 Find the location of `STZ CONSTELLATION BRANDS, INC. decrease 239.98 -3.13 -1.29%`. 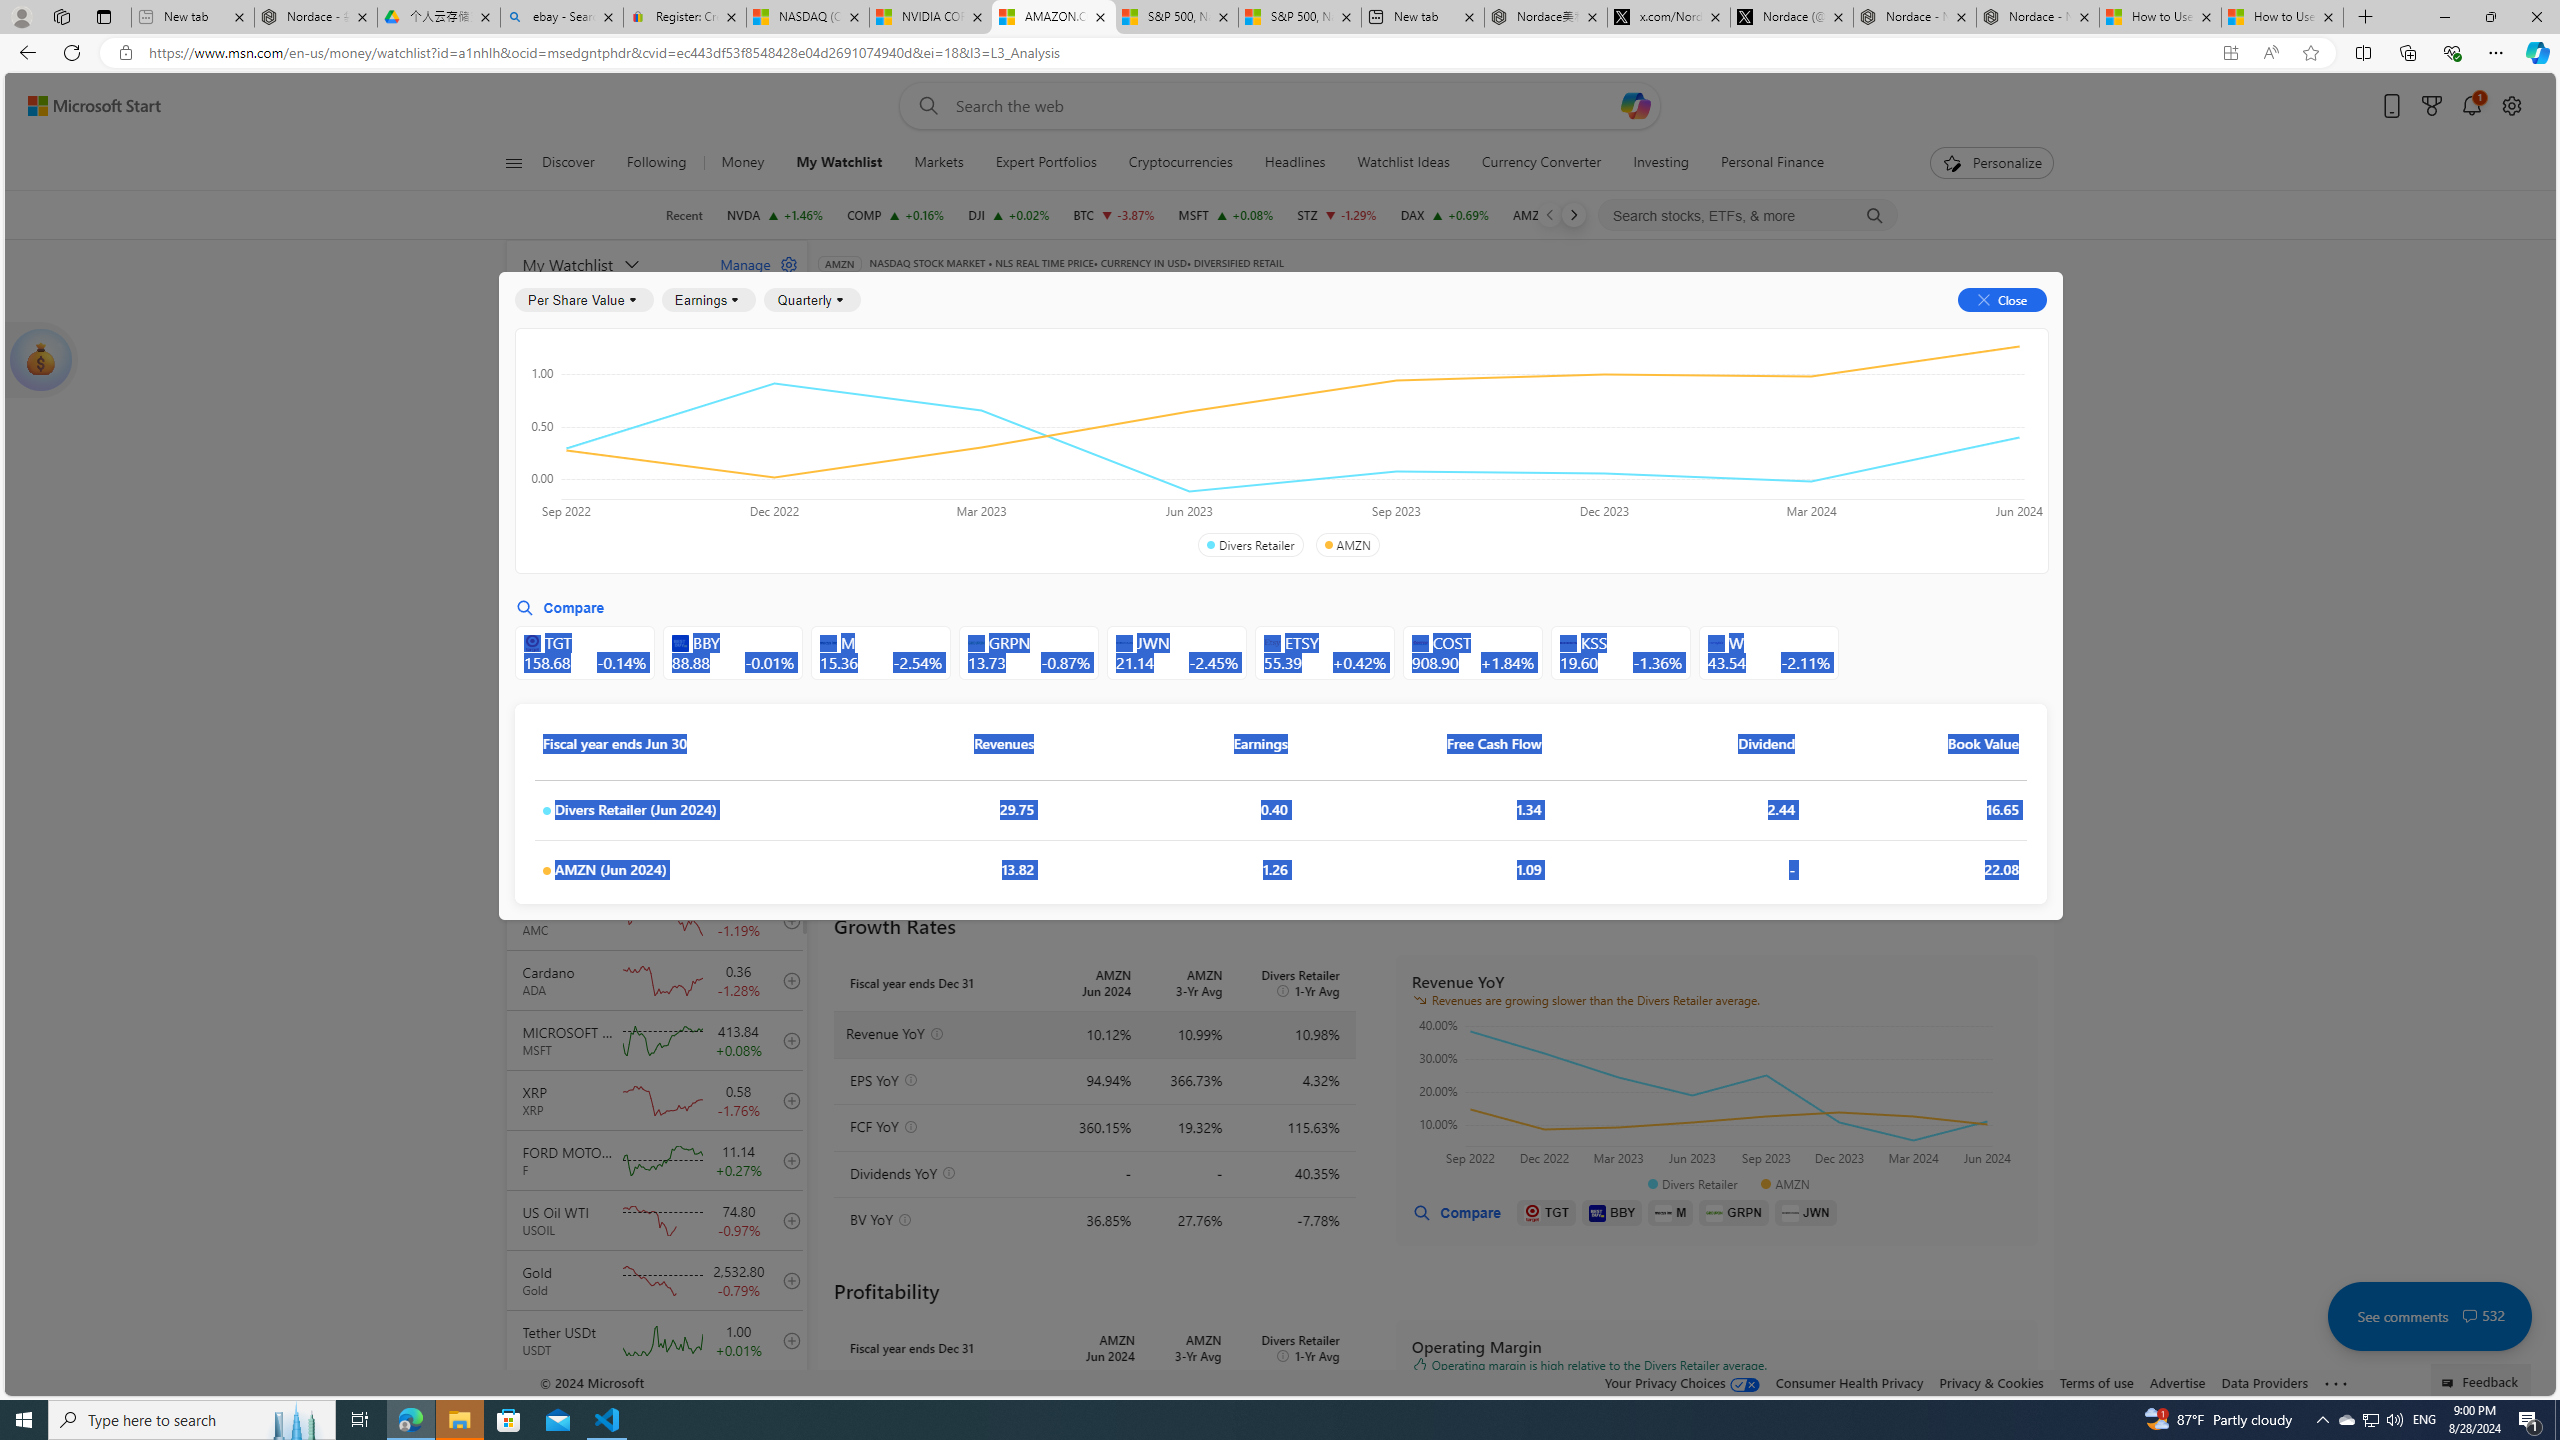

STZ CONSTELLATION BRANDS, INC. decrease 239.98 -3.13 -1.29% is located at coordinates (1338, 215).